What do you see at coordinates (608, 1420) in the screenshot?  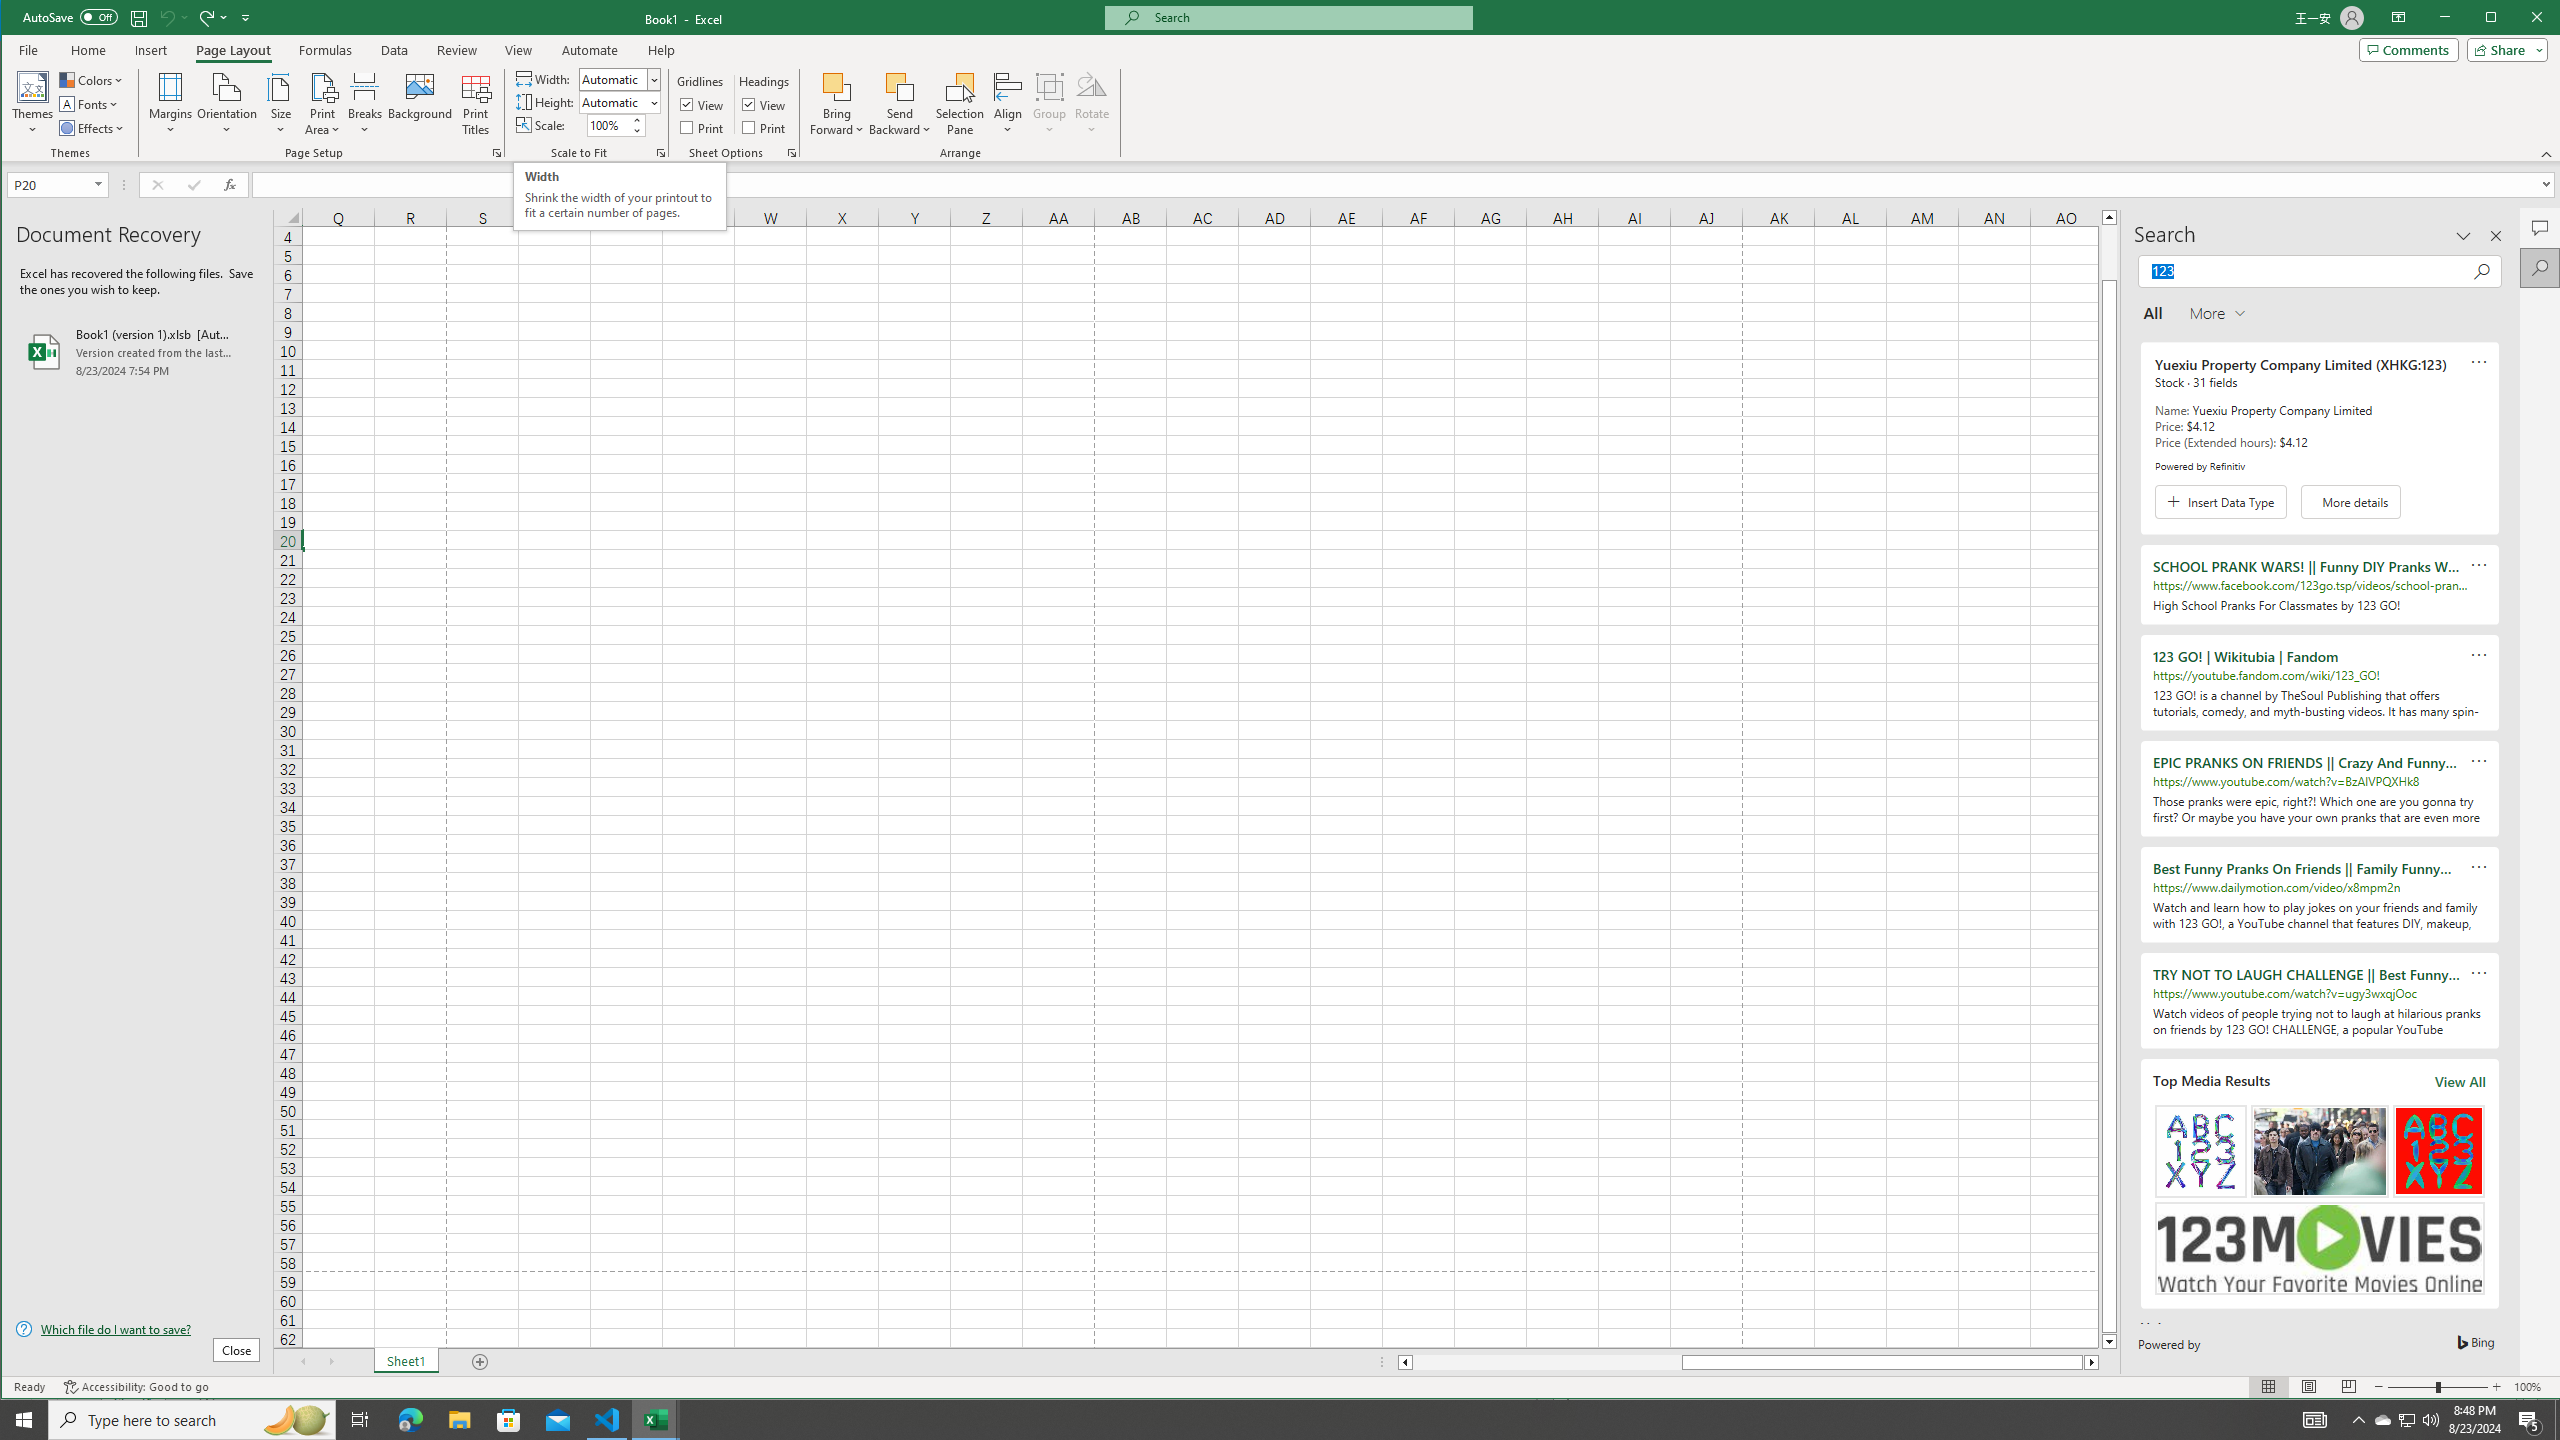 I see `Visual Studio Code - 1 running window` at bounding box center [608, 1420].